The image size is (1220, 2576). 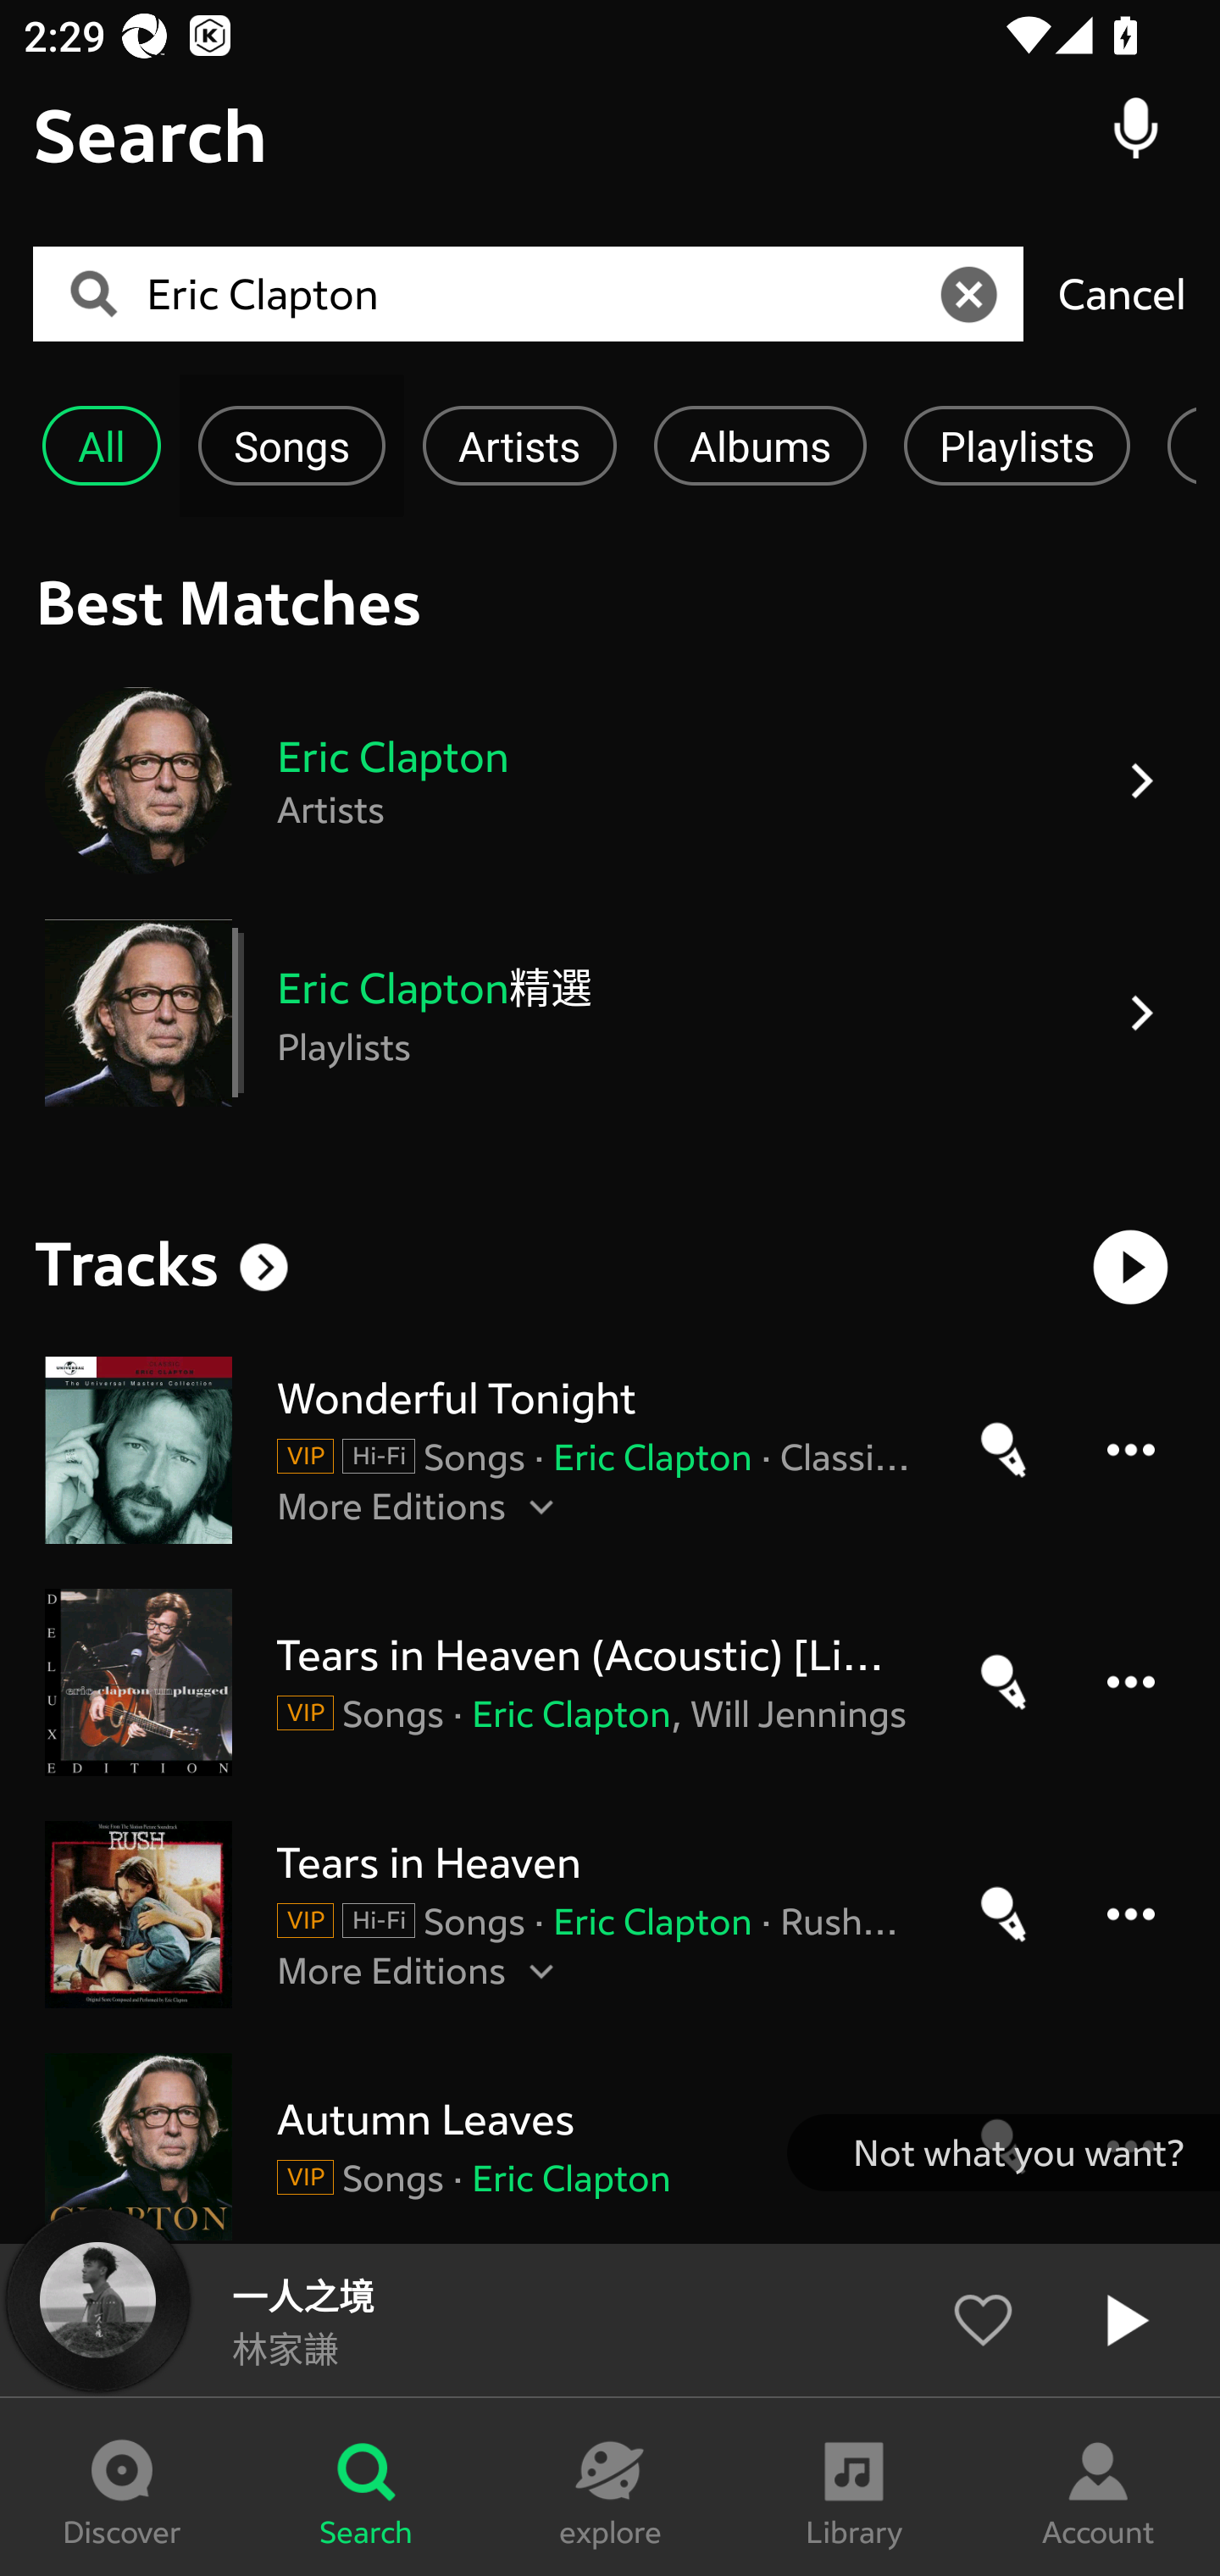 What do you see at coordinates (596, 1969) in the screenshot?
I see `More Editions` at bounding box center [596, 1969].